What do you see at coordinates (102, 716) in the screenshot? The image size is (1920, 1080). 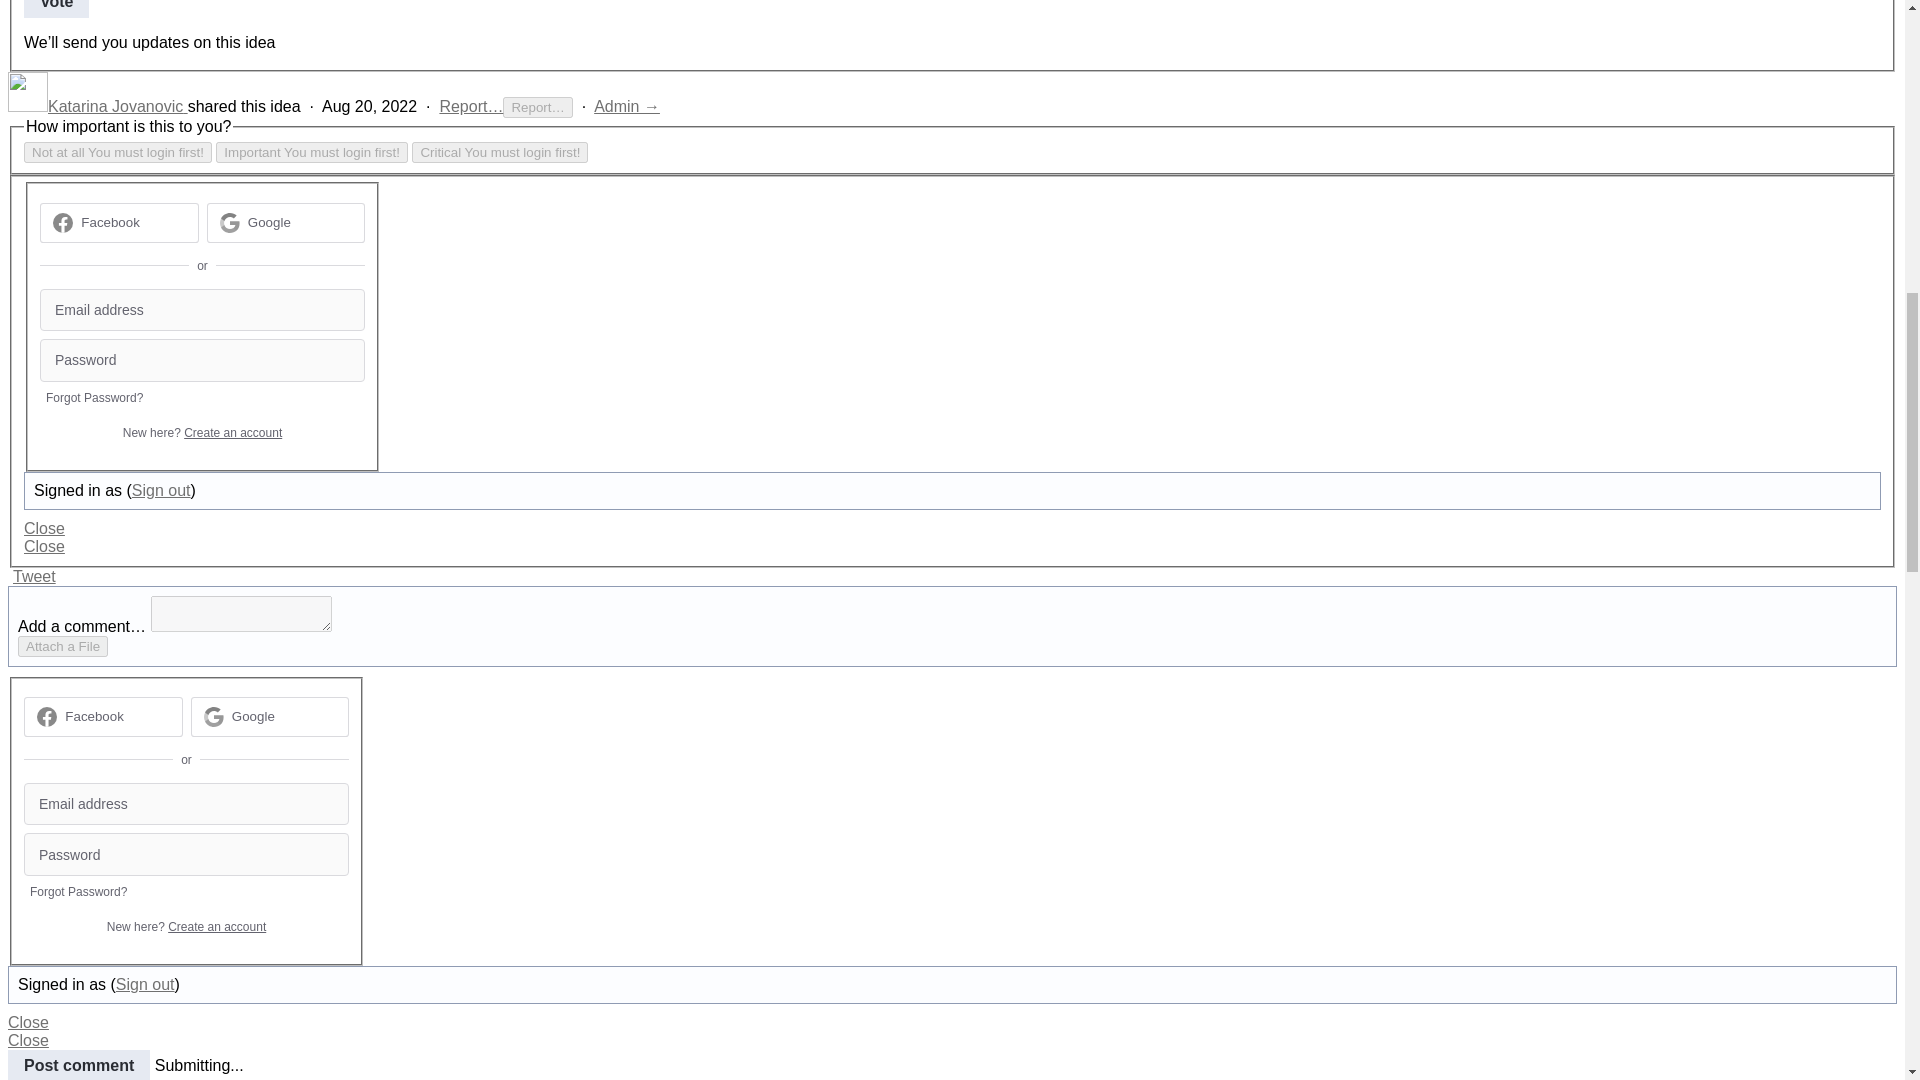 I see `Facebook sign in` at bounding box center [102, 716].